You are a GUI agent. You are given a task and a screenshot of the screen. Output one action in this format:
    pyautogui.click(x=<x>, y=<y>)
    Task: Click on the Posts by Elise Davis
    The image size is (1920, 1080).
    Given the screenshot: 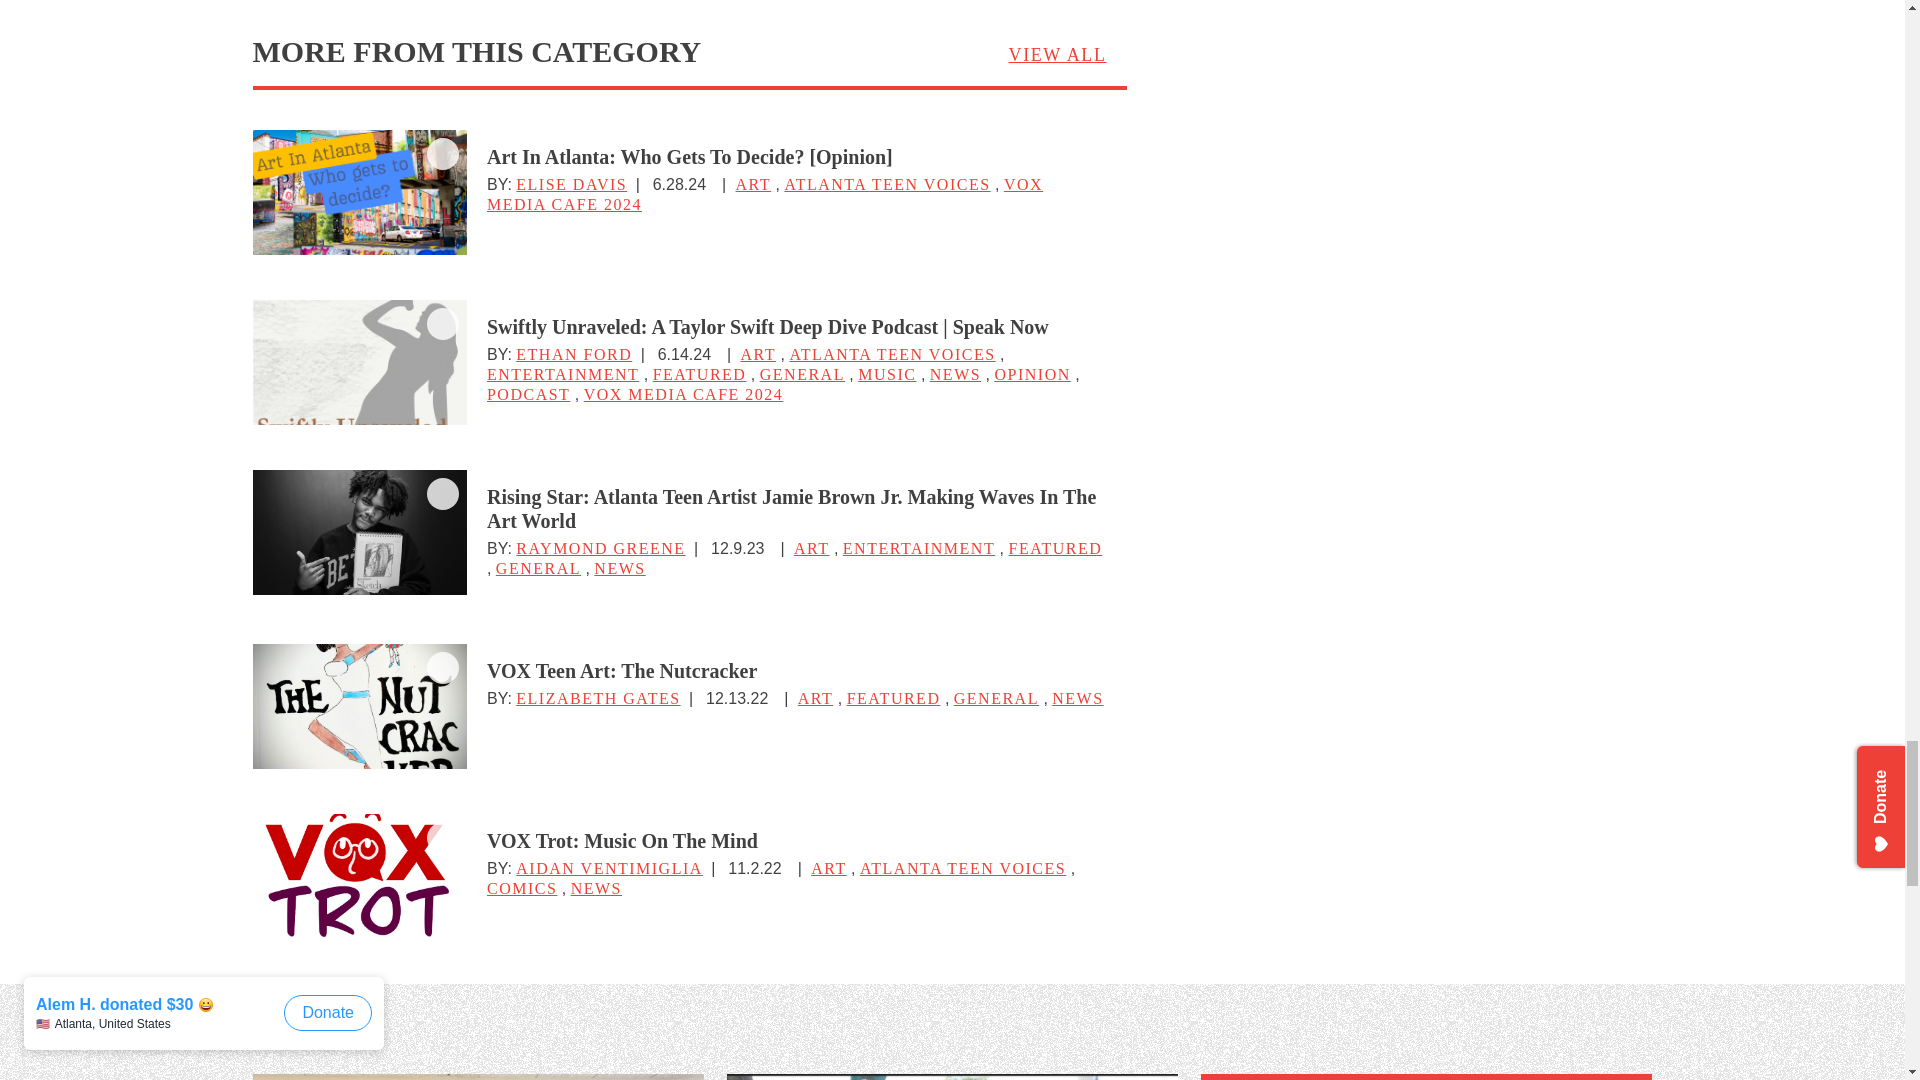 What is the action you would take?
    pyautogui.click(x=572, y=184)
    